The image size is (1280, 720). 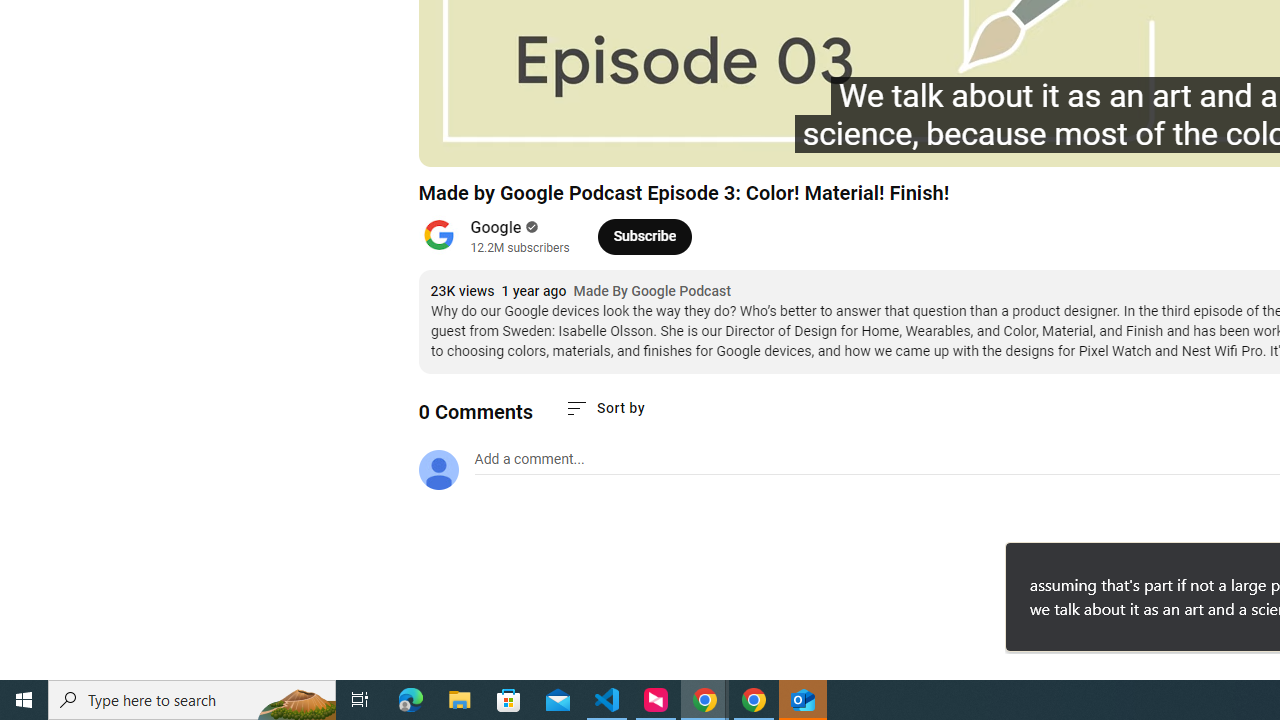 What do you see at coordinates (192, 700) in the screenshot?
I see `Type here to search` at bounding box center [192, 700].